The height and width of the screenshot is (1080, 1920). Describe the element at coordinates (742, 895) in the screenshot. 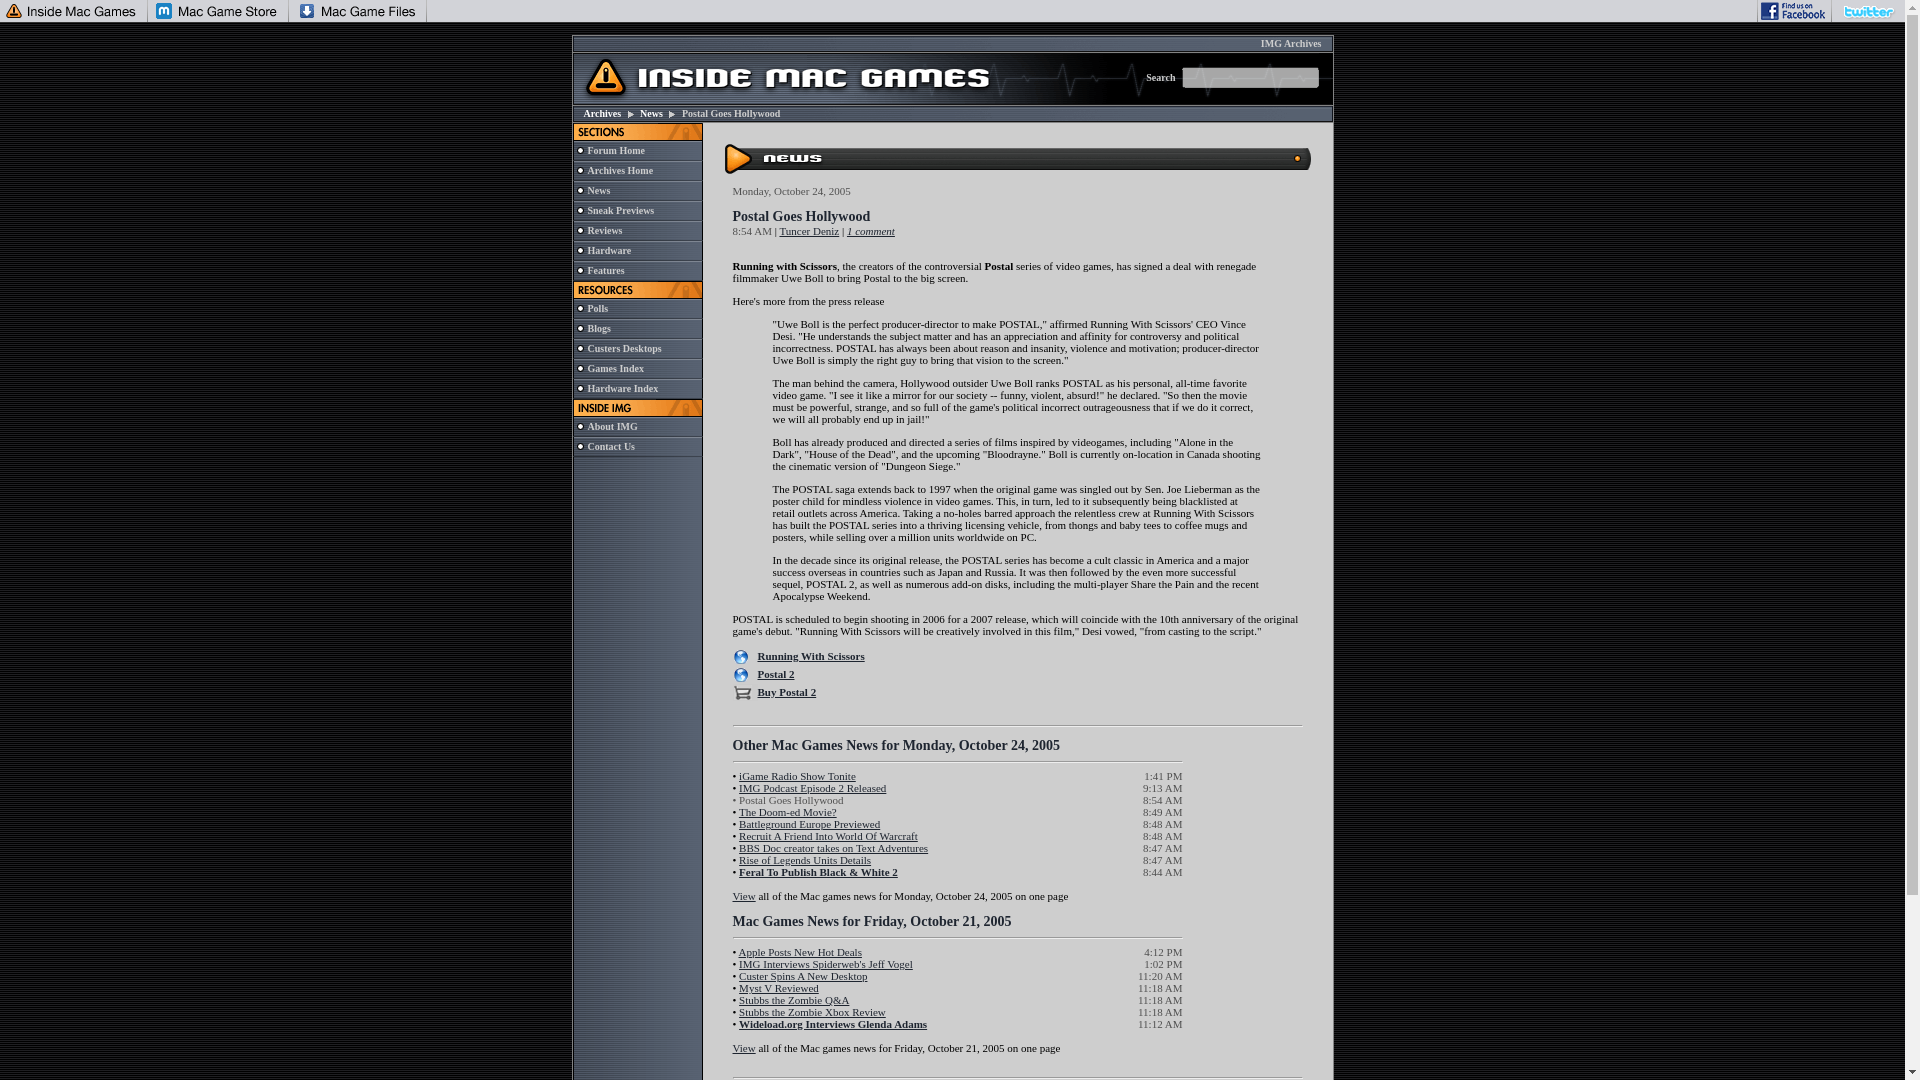

I see `View` at that location.